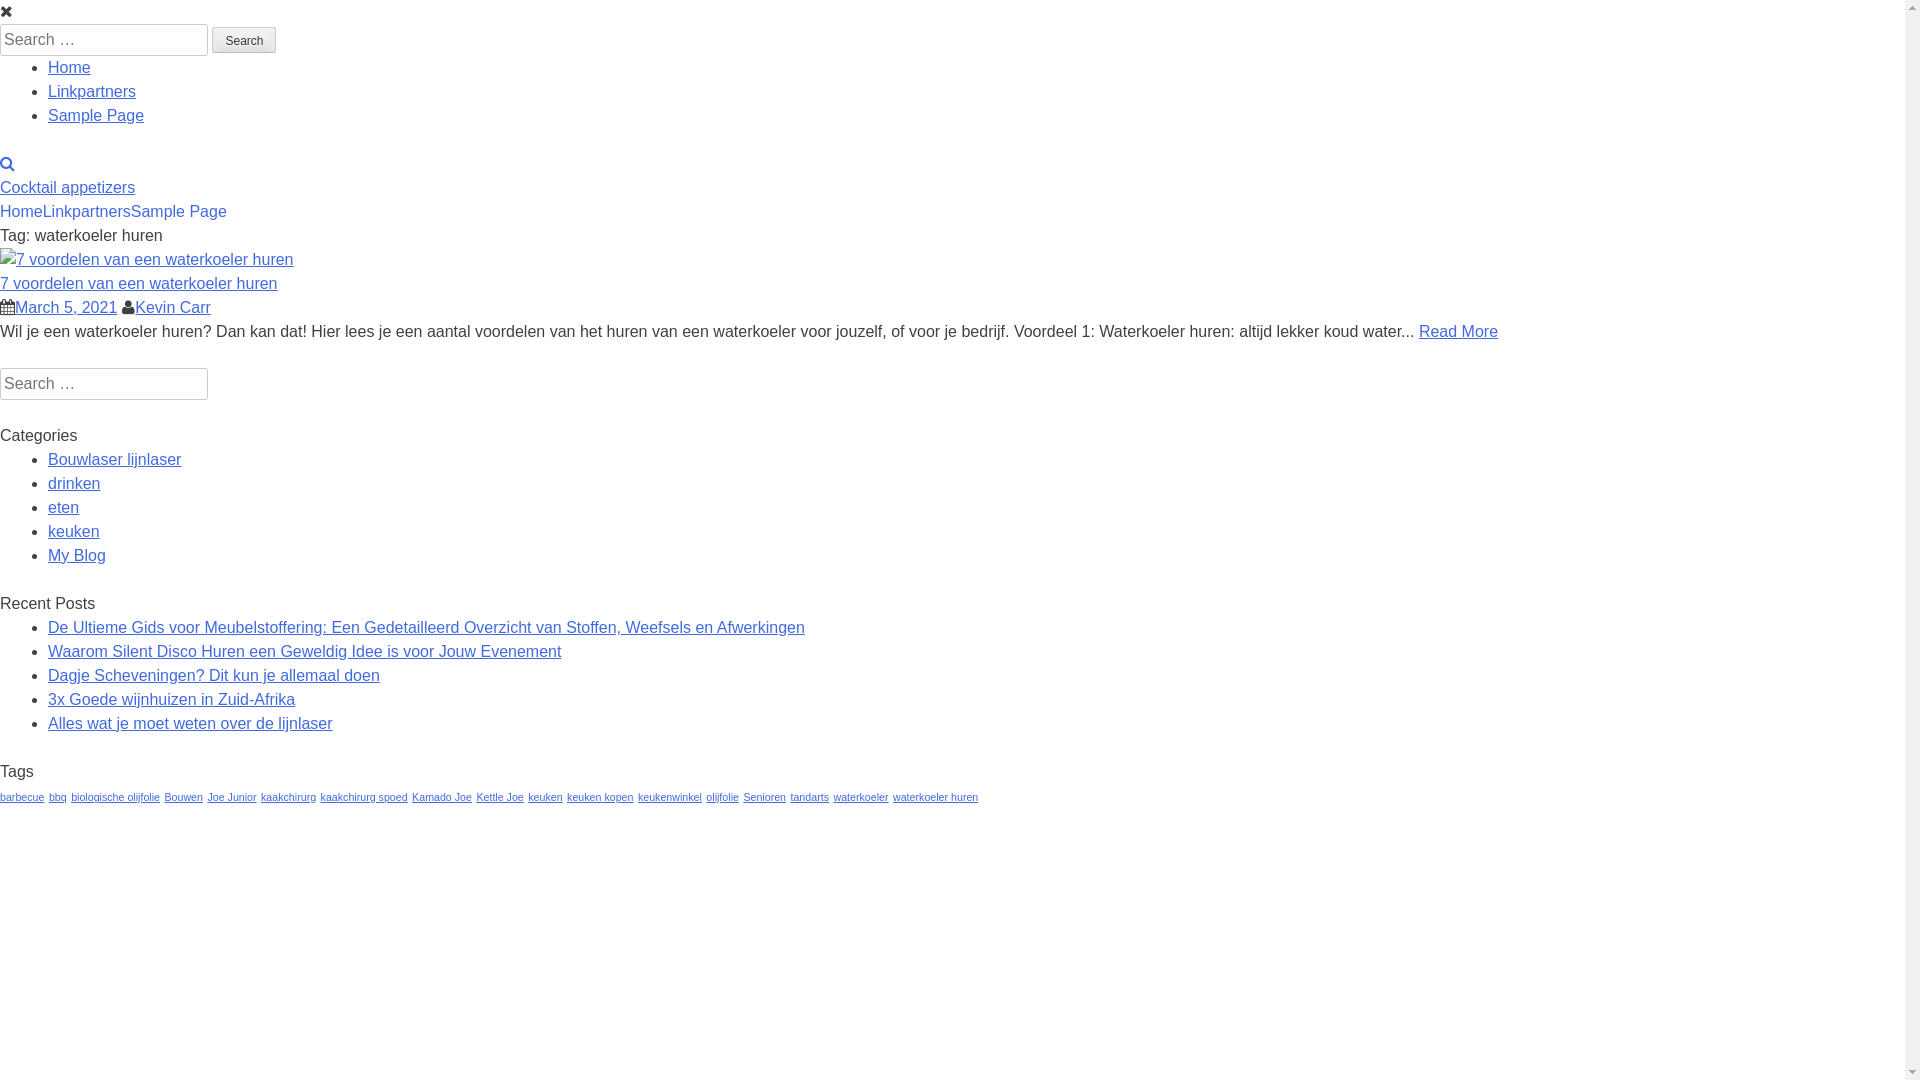 This screenshot has height=1080, width=1920. Describe the element at coordinates (764, 797) in the screenshot. I see `Senioren` at that location.